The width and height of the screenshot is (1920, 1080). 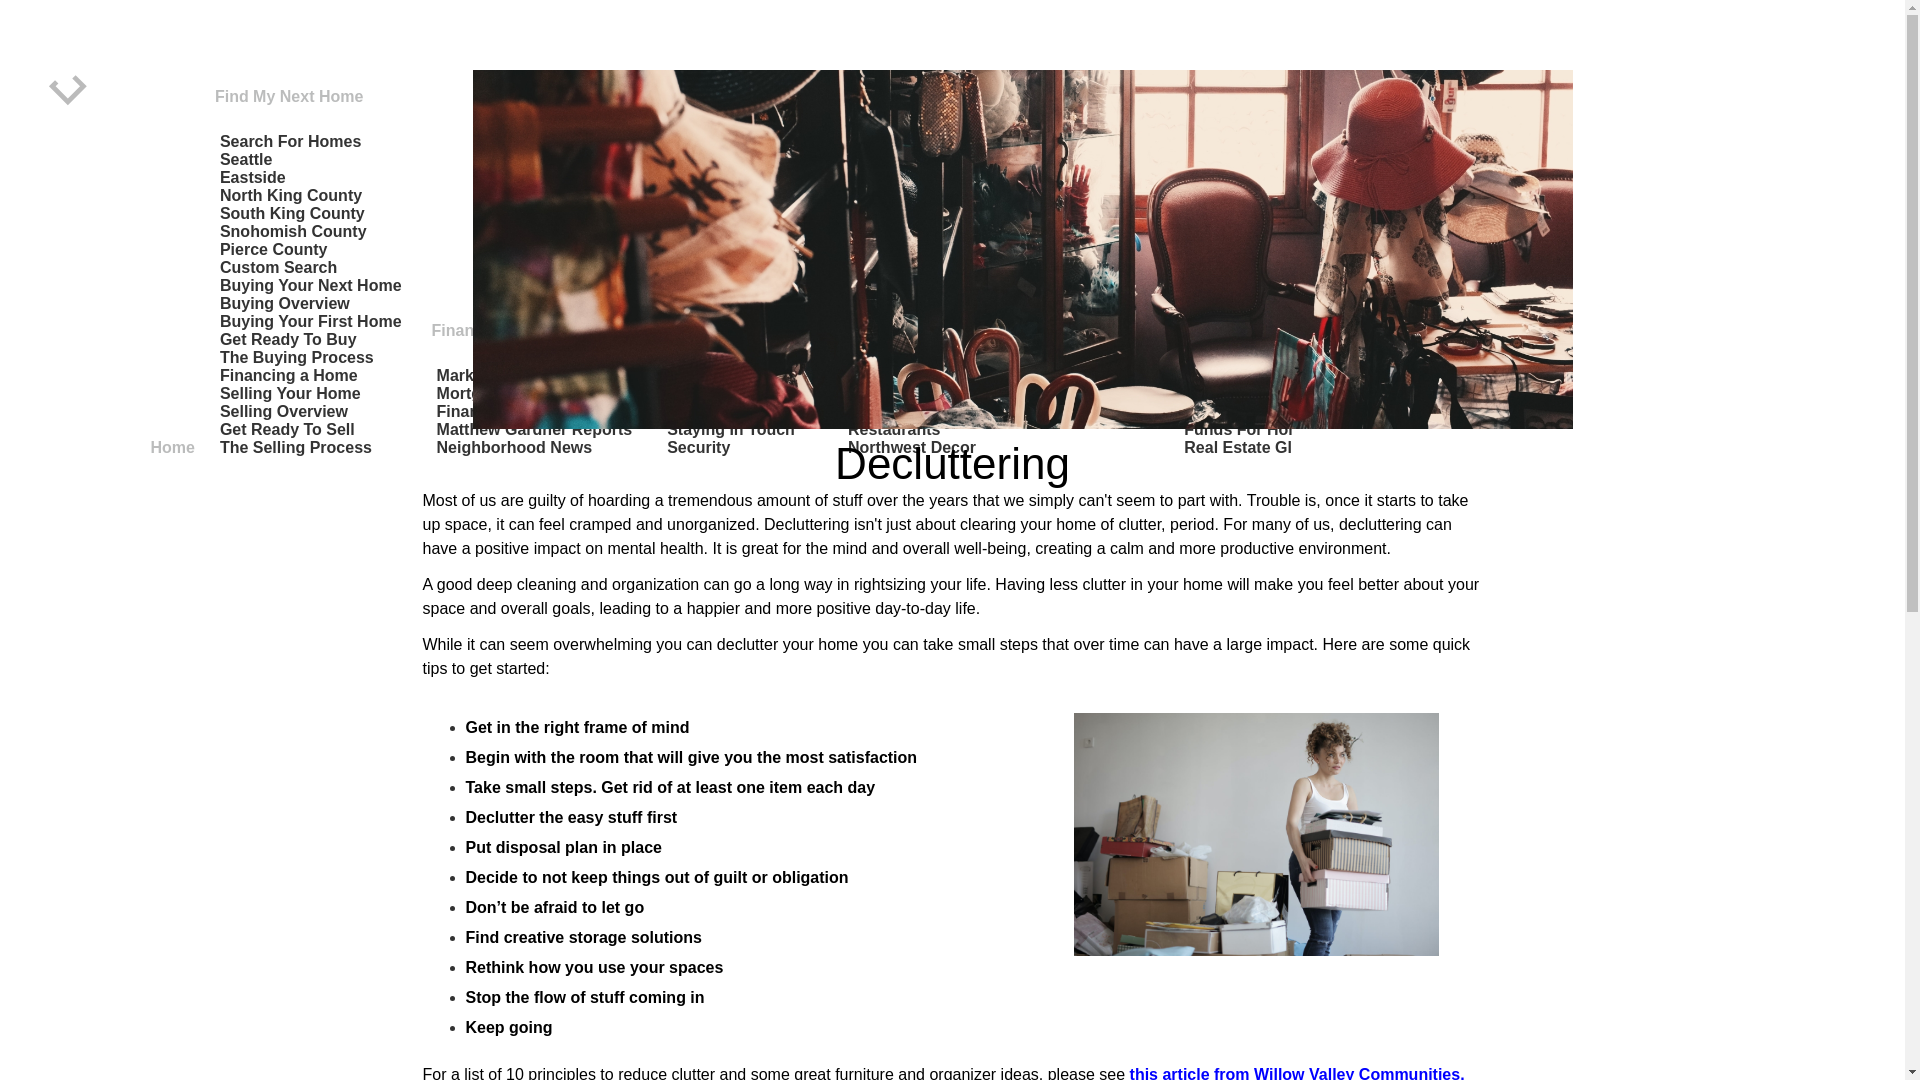 What do you see at coordinates (733, 429) in the screenshot?
I see `Staying In Touch` at bounding box center [733, 429].